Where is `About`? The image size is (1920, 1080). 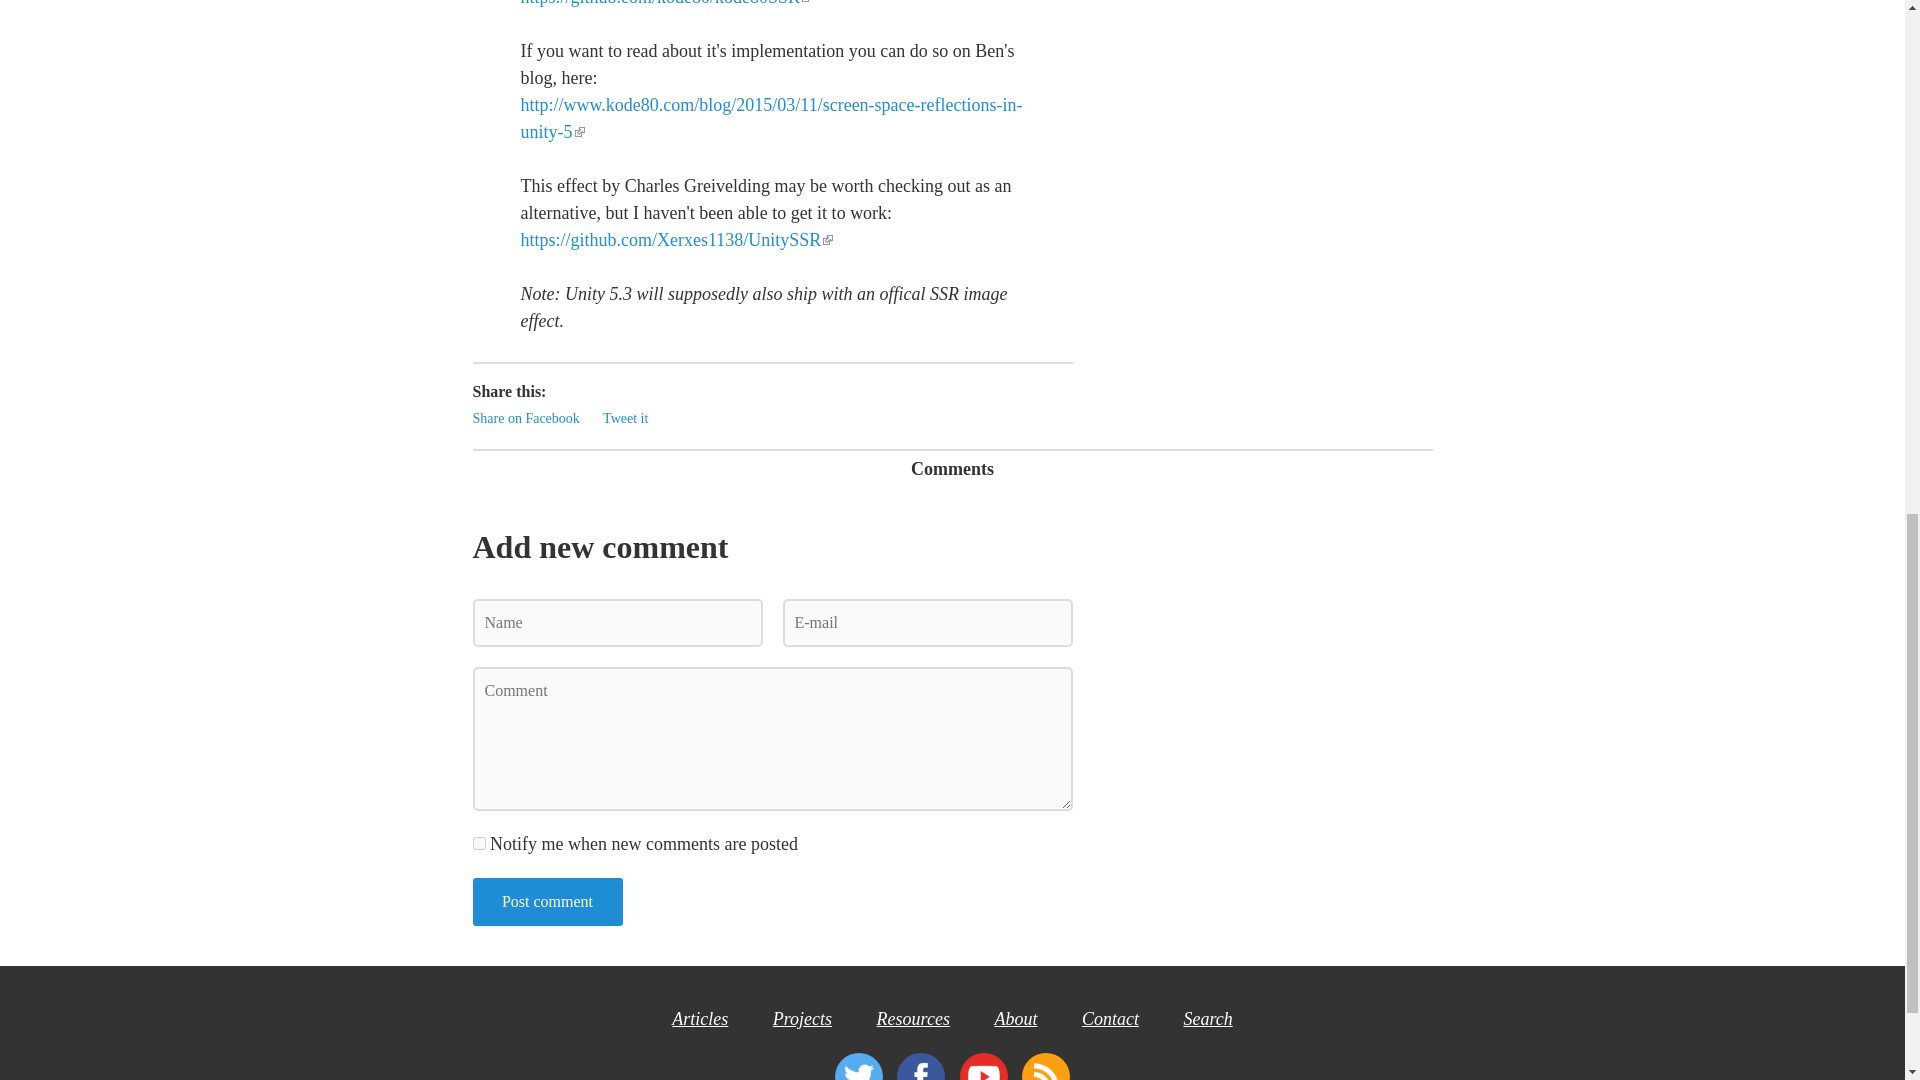
About is located at coordinates (1015, 1018).